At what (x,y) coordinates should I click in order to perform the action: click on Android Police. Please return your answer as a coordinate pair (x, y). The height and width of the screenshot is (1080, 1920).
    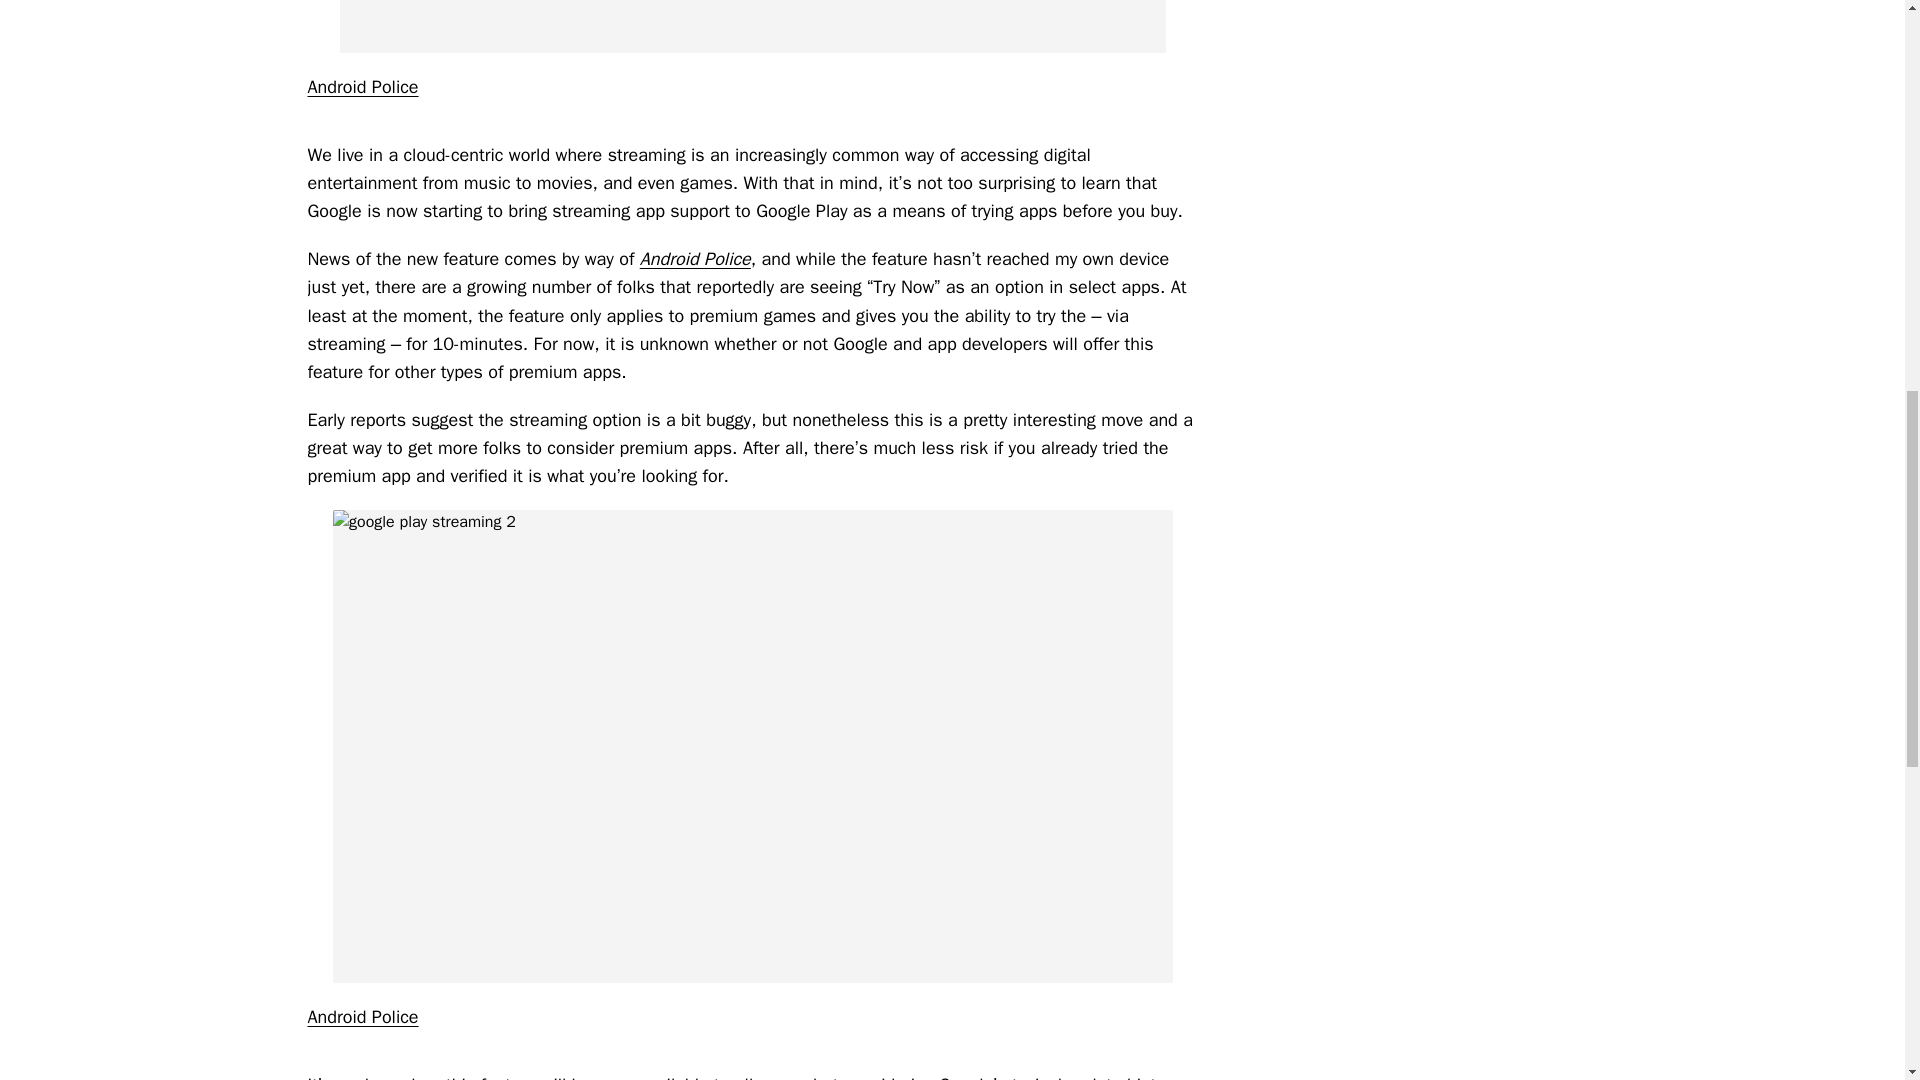
    Looking at the image, I should click on (694, 259).